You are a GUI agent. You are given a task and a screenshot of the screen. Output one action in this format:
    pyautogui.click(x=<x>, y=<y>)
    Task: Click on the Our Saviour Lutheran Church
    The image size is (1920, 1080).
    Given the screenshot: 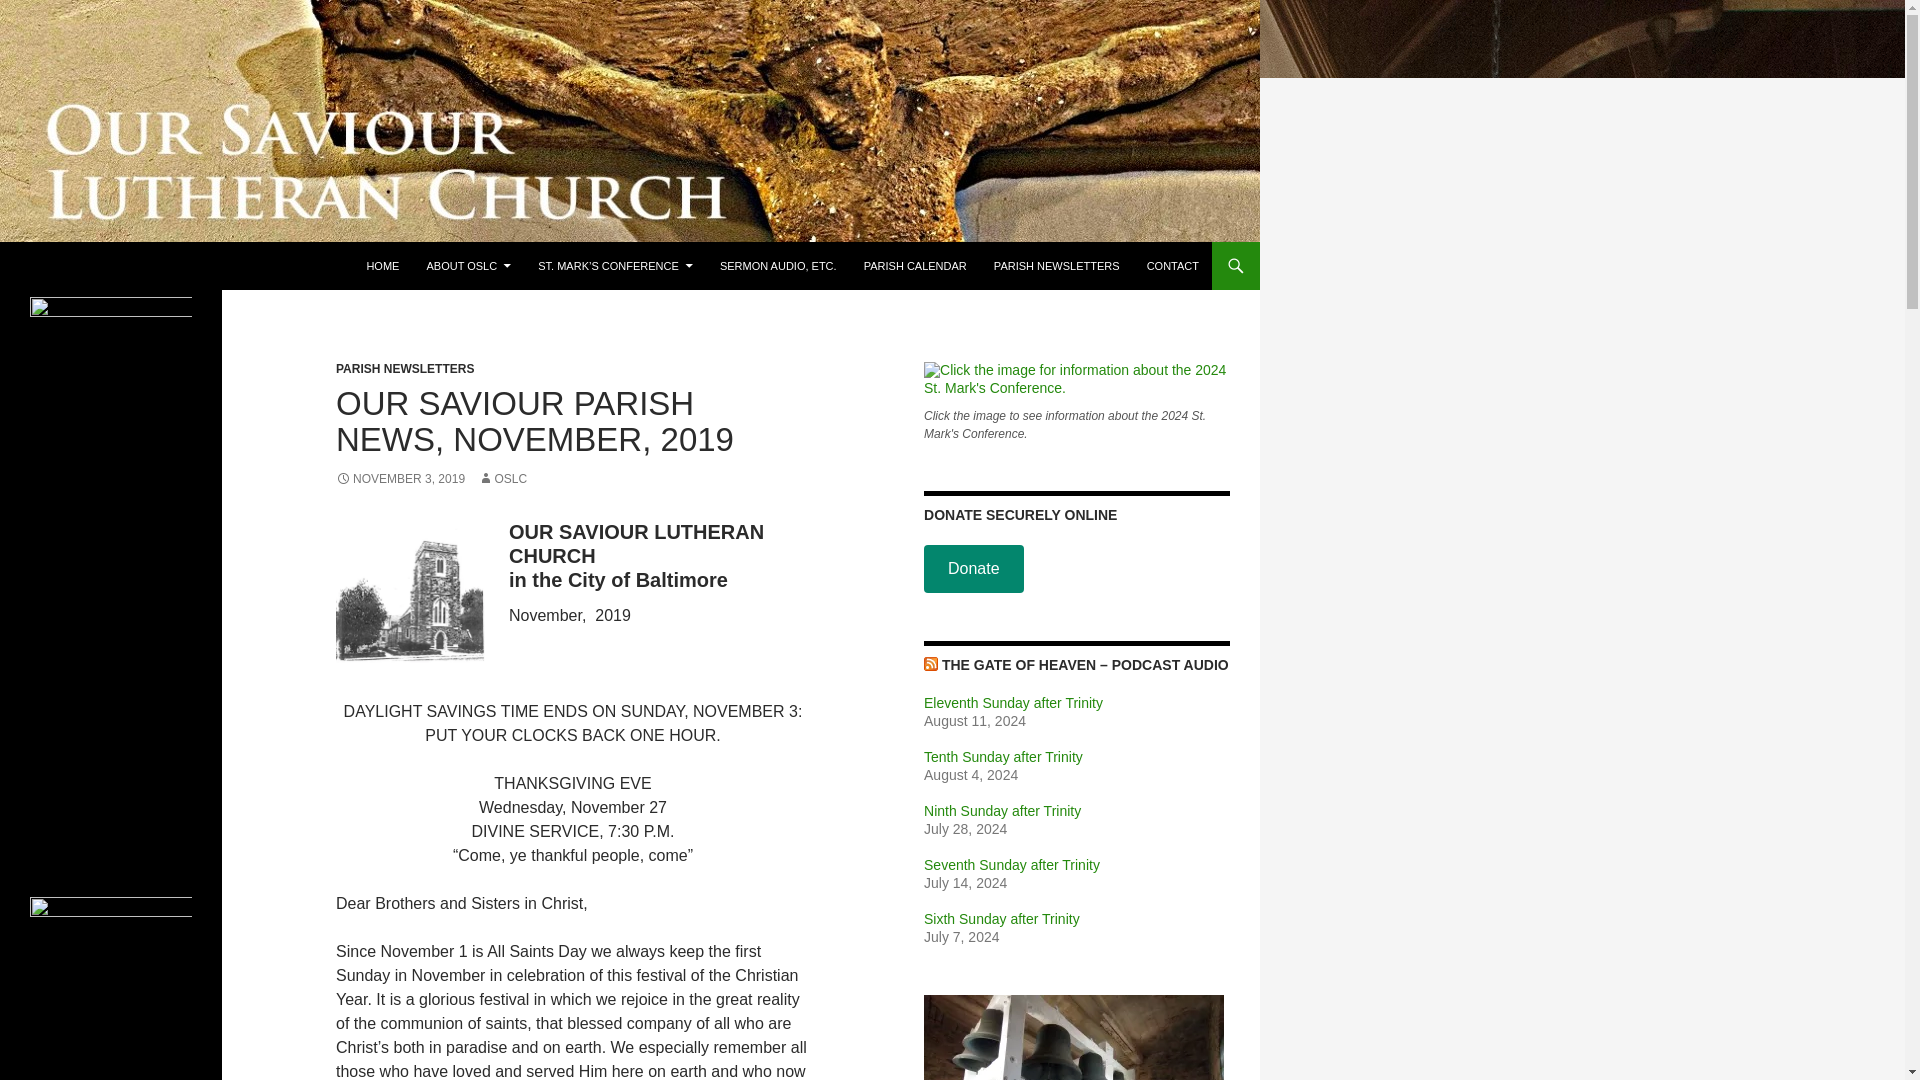 What is the action you would take?
    pyautogui.click(x=156, y=266)
    